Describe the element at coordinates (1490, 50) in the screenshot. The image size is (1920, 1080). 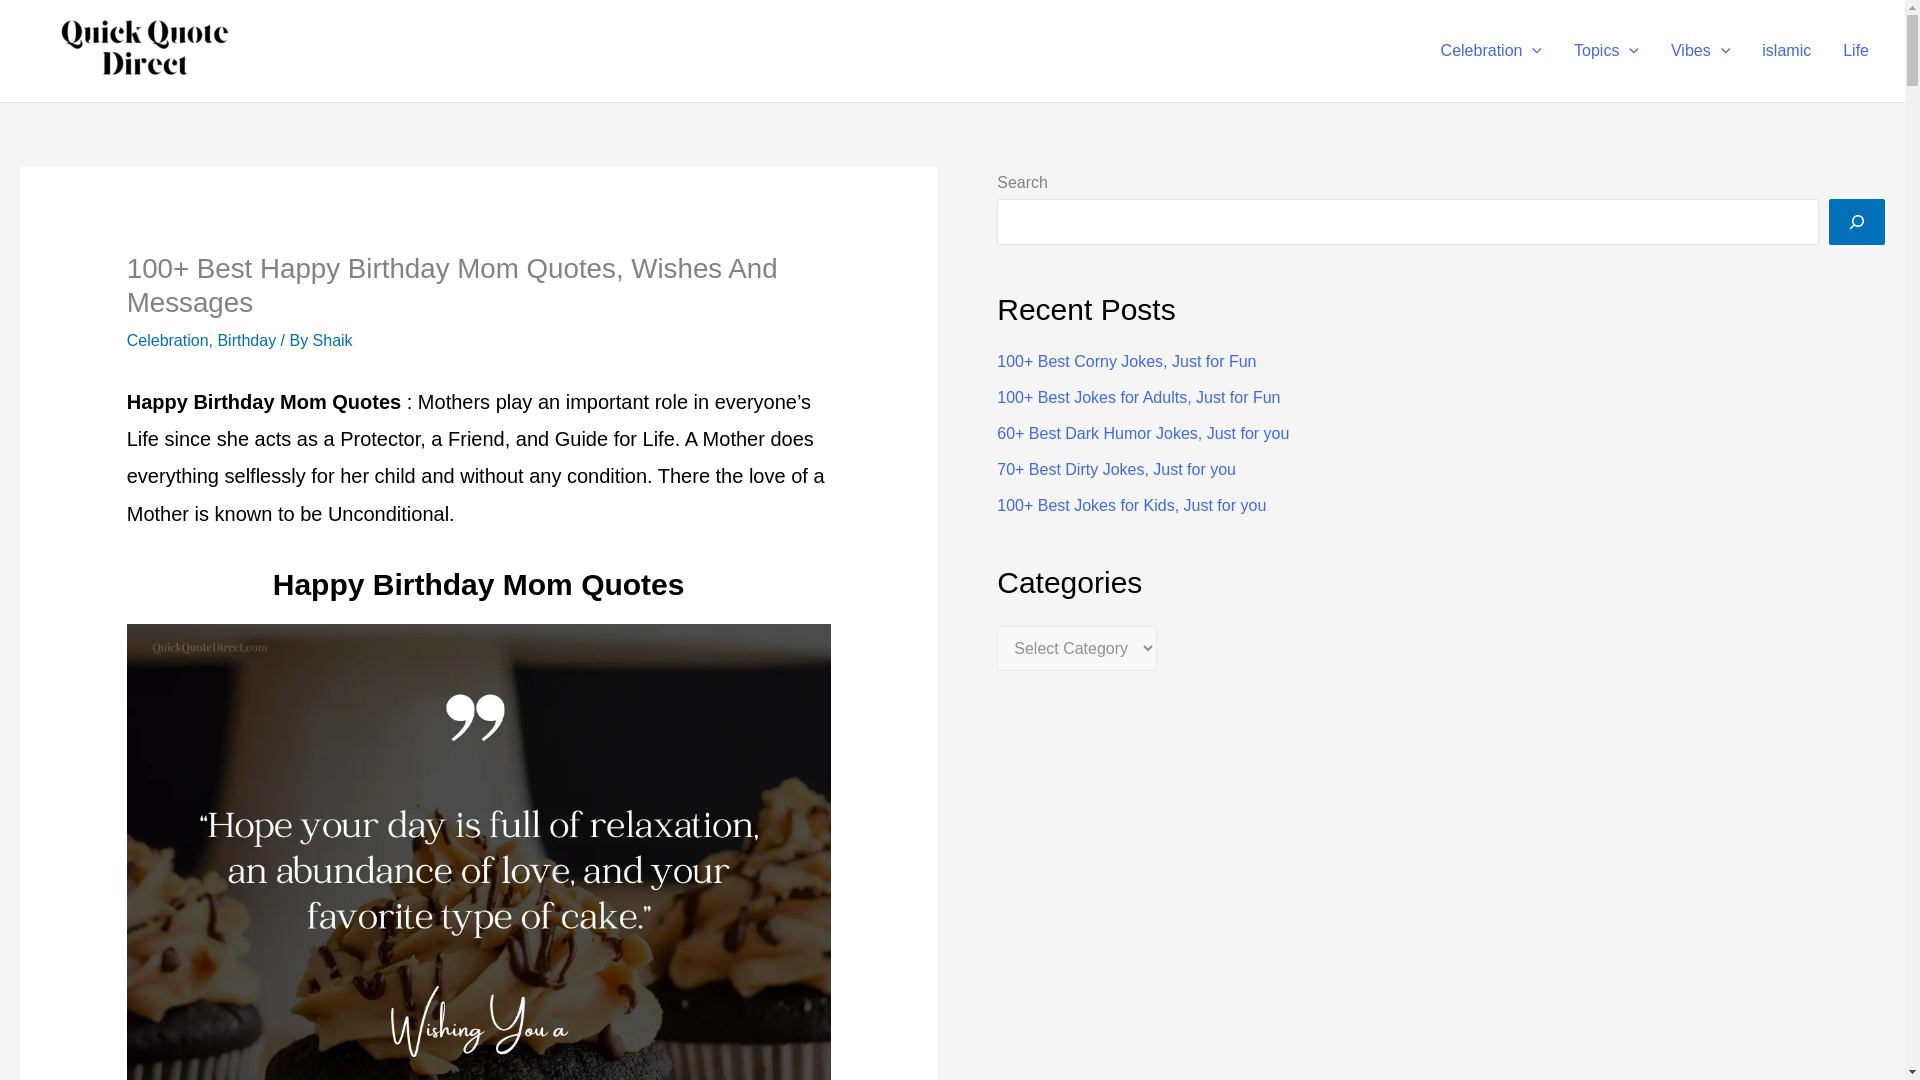
I see `Celebration` at that location.